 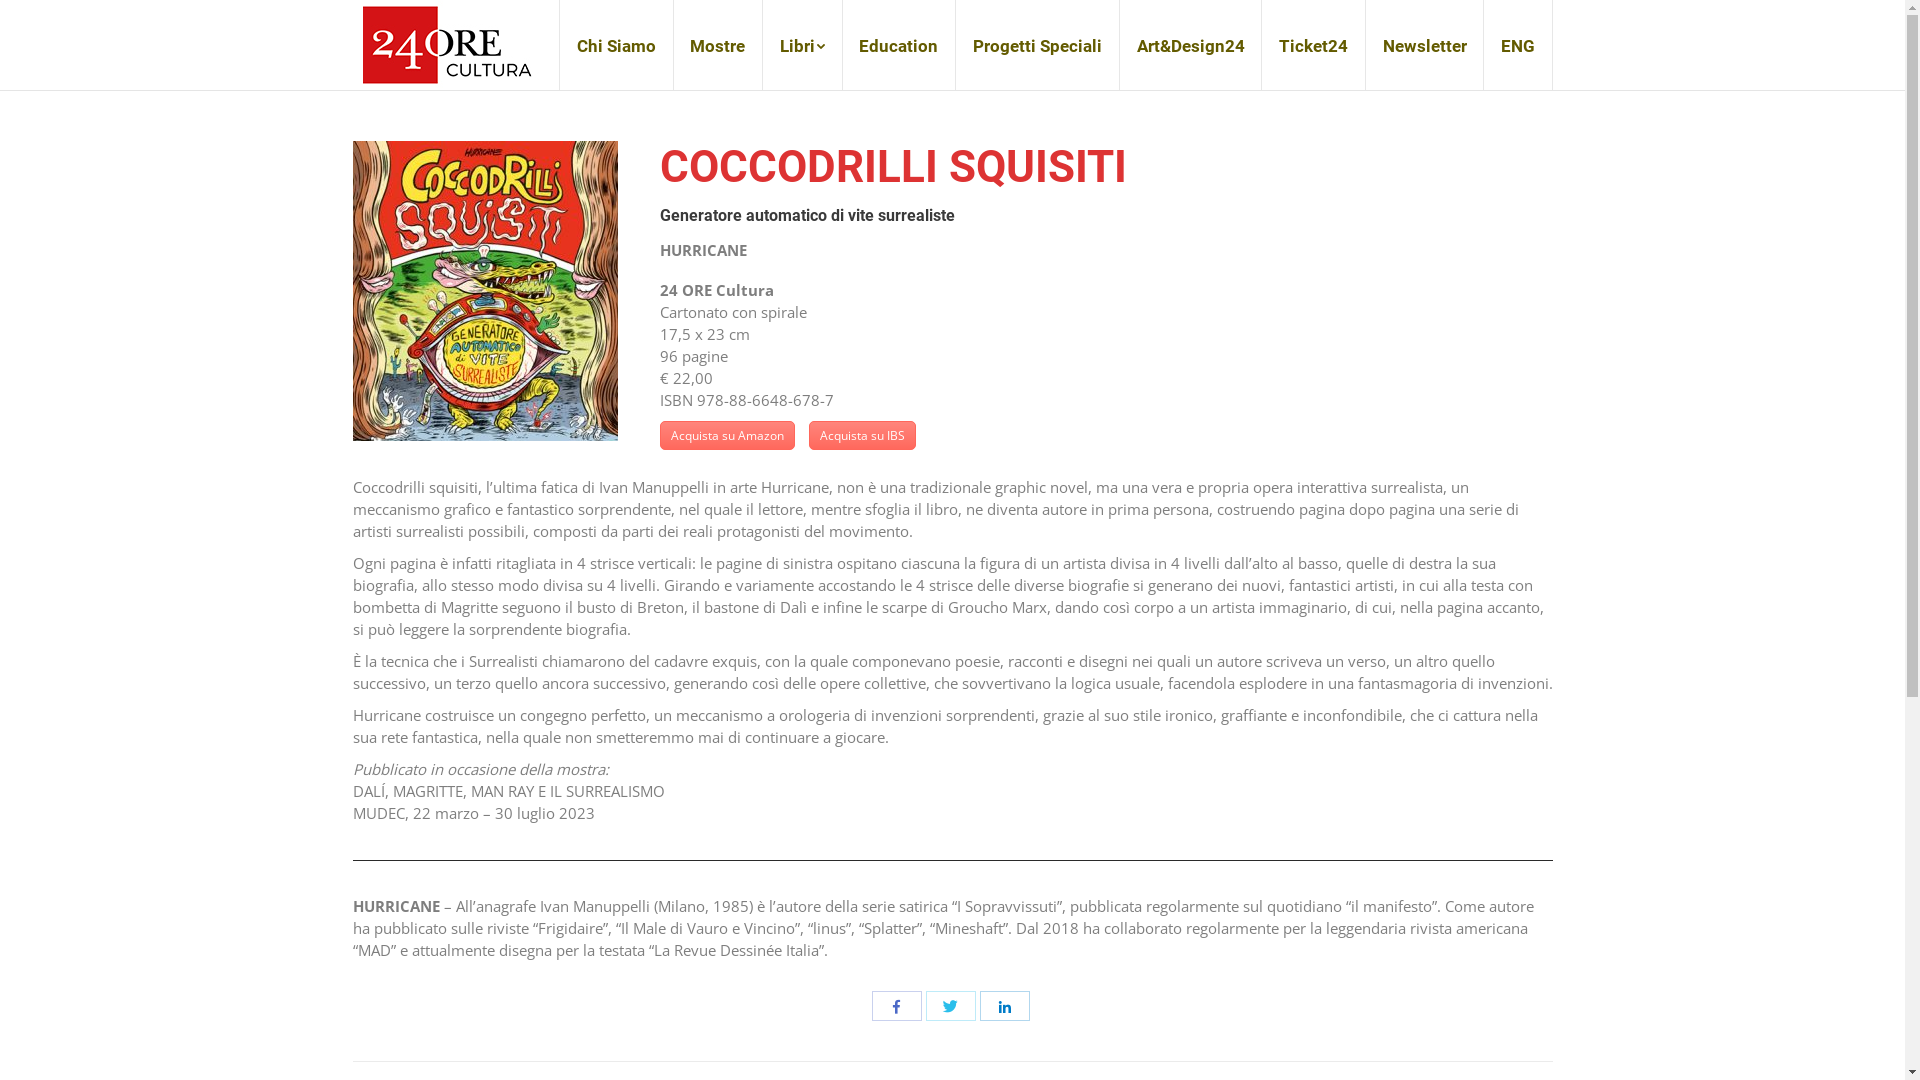 I want to click on Acquista su IBS, so click(x=862, y=436).